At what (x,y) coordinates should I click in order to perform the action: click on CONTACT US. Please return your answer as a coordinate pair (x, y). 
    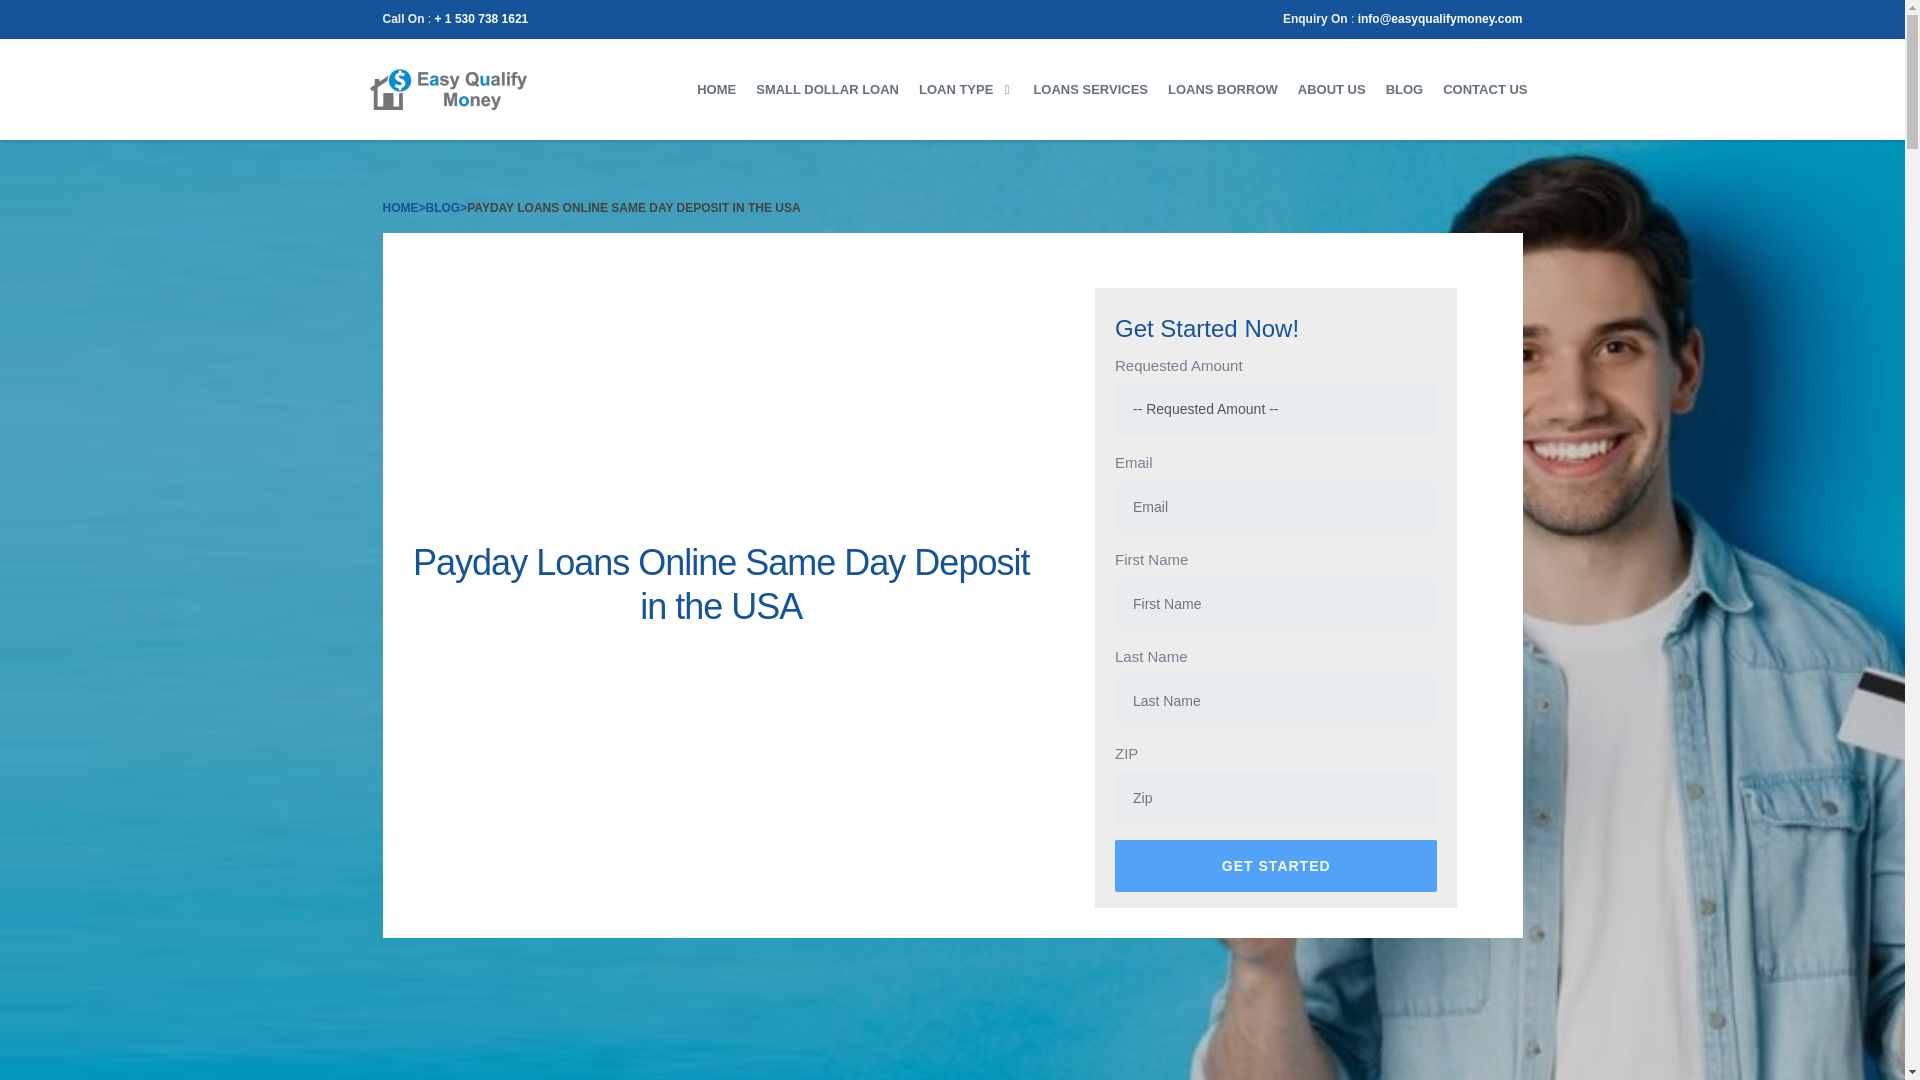
    Looking at the image, I should click on (1484, 89).